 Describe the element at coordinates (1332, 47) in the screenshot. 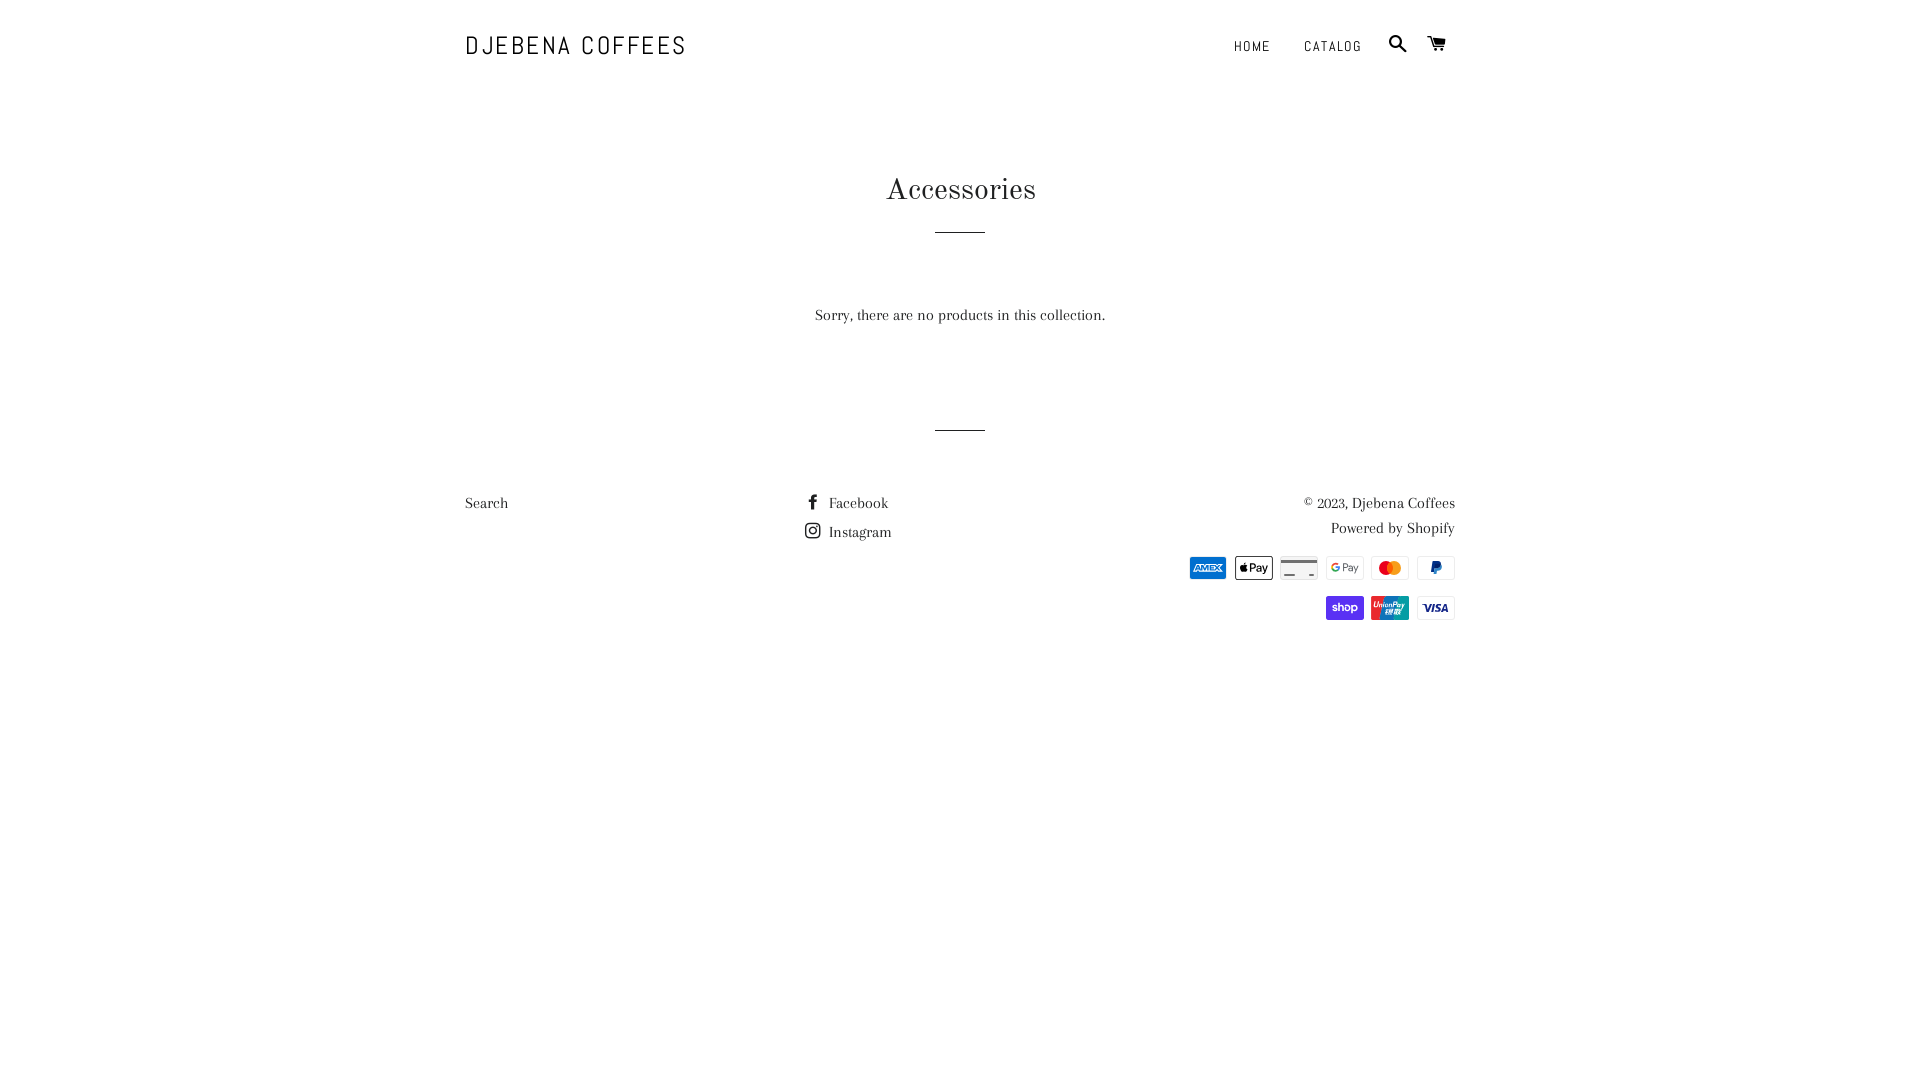

I see `CATALOG` at that location.